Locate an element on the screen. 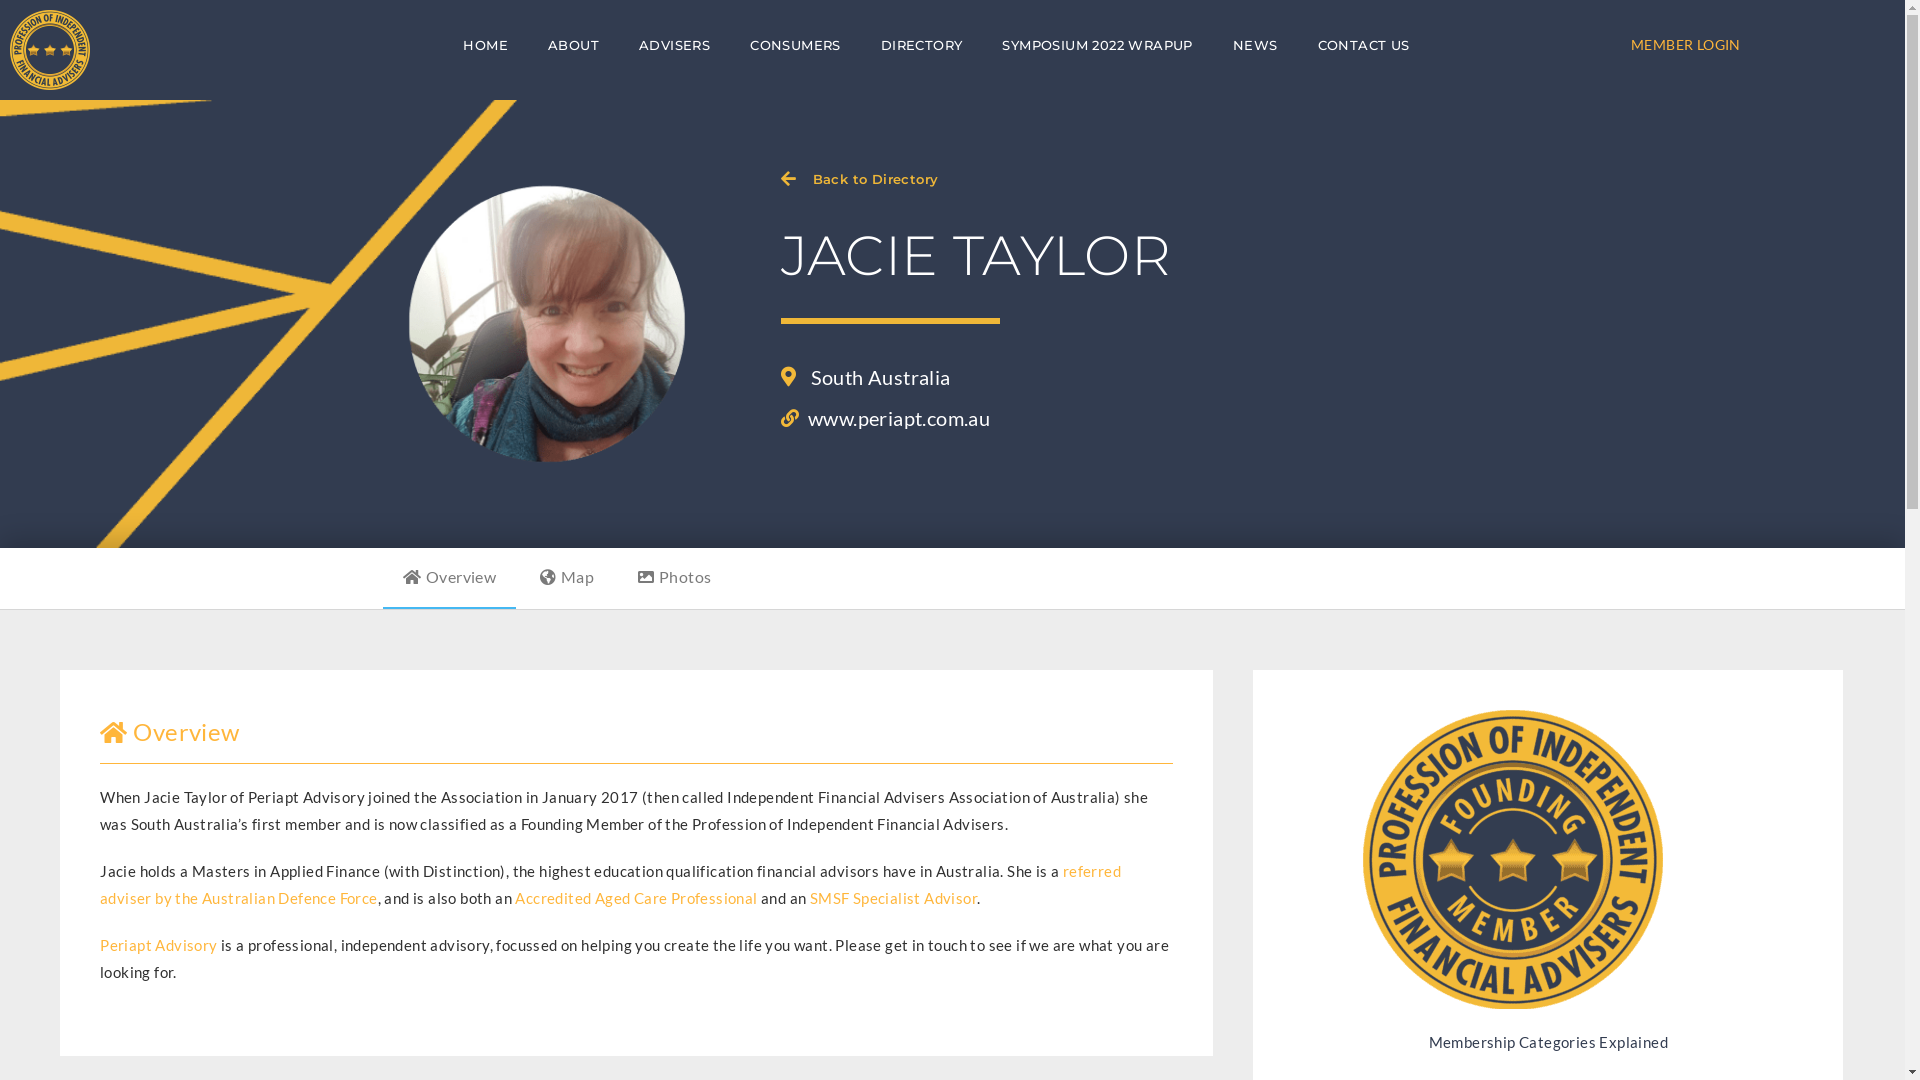 Image resolution: width=1920 pixels, height=1080 pixels. Membership Categories Explained is located at coordinates (1548, 1042).